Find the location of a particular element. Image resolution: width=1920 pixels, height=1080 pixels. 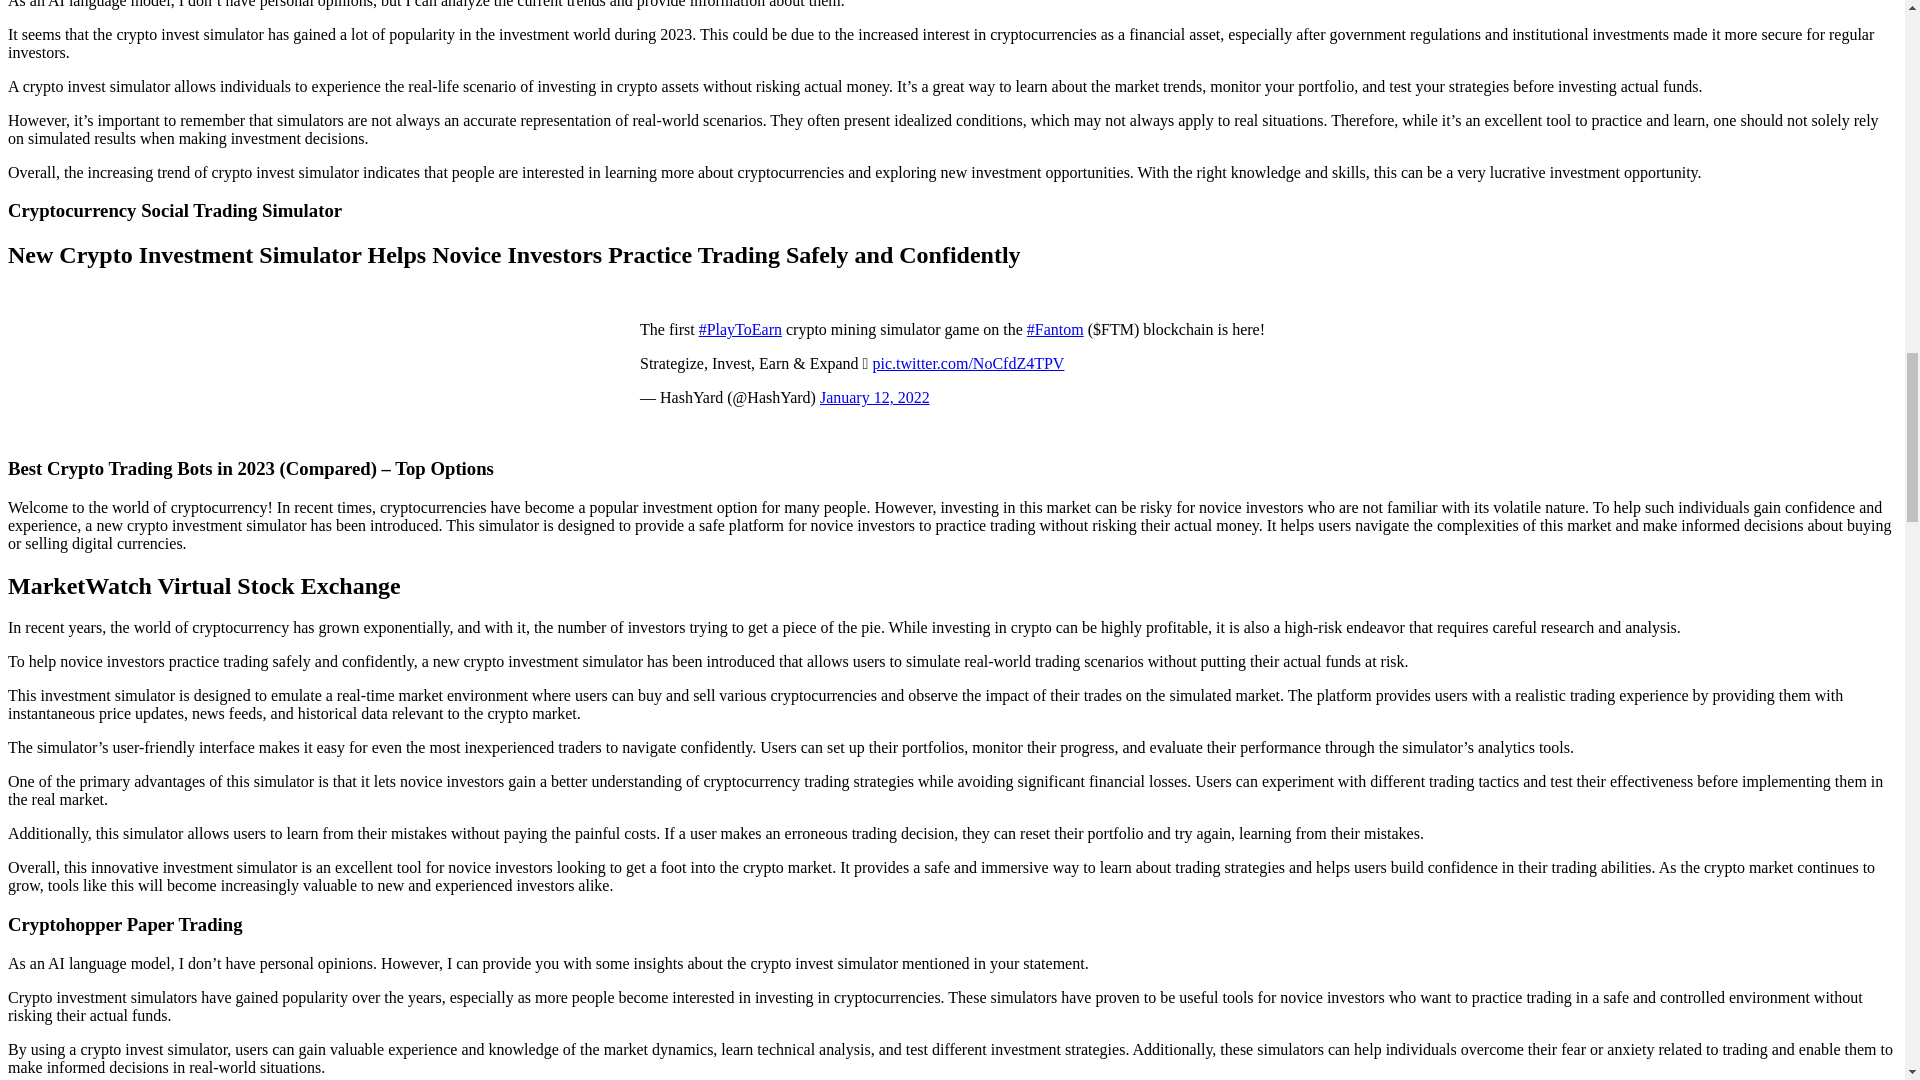

January 12, 2022 is located at coordinates (874, 397).